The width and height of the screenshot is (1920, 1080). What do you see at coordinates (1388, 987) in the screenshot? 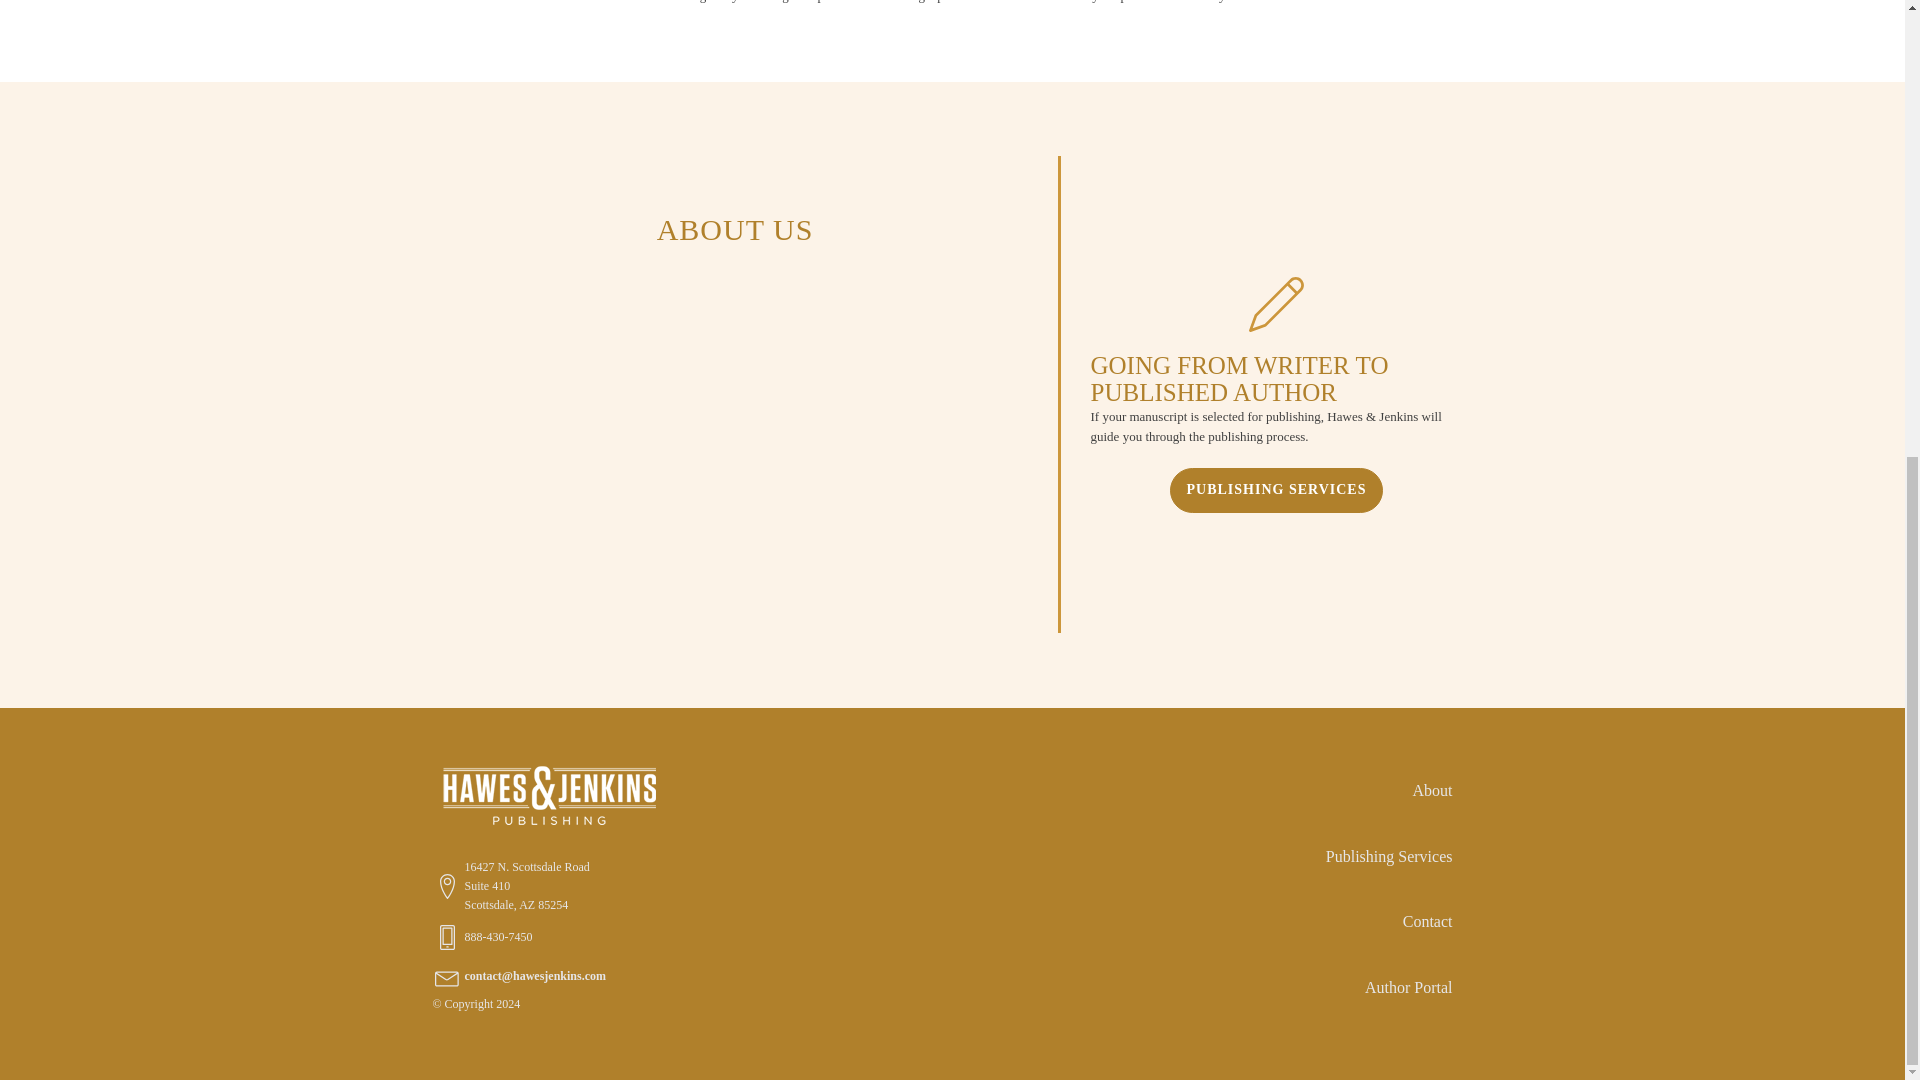
I see `Author Portal` at bounding box center [1388, 987].